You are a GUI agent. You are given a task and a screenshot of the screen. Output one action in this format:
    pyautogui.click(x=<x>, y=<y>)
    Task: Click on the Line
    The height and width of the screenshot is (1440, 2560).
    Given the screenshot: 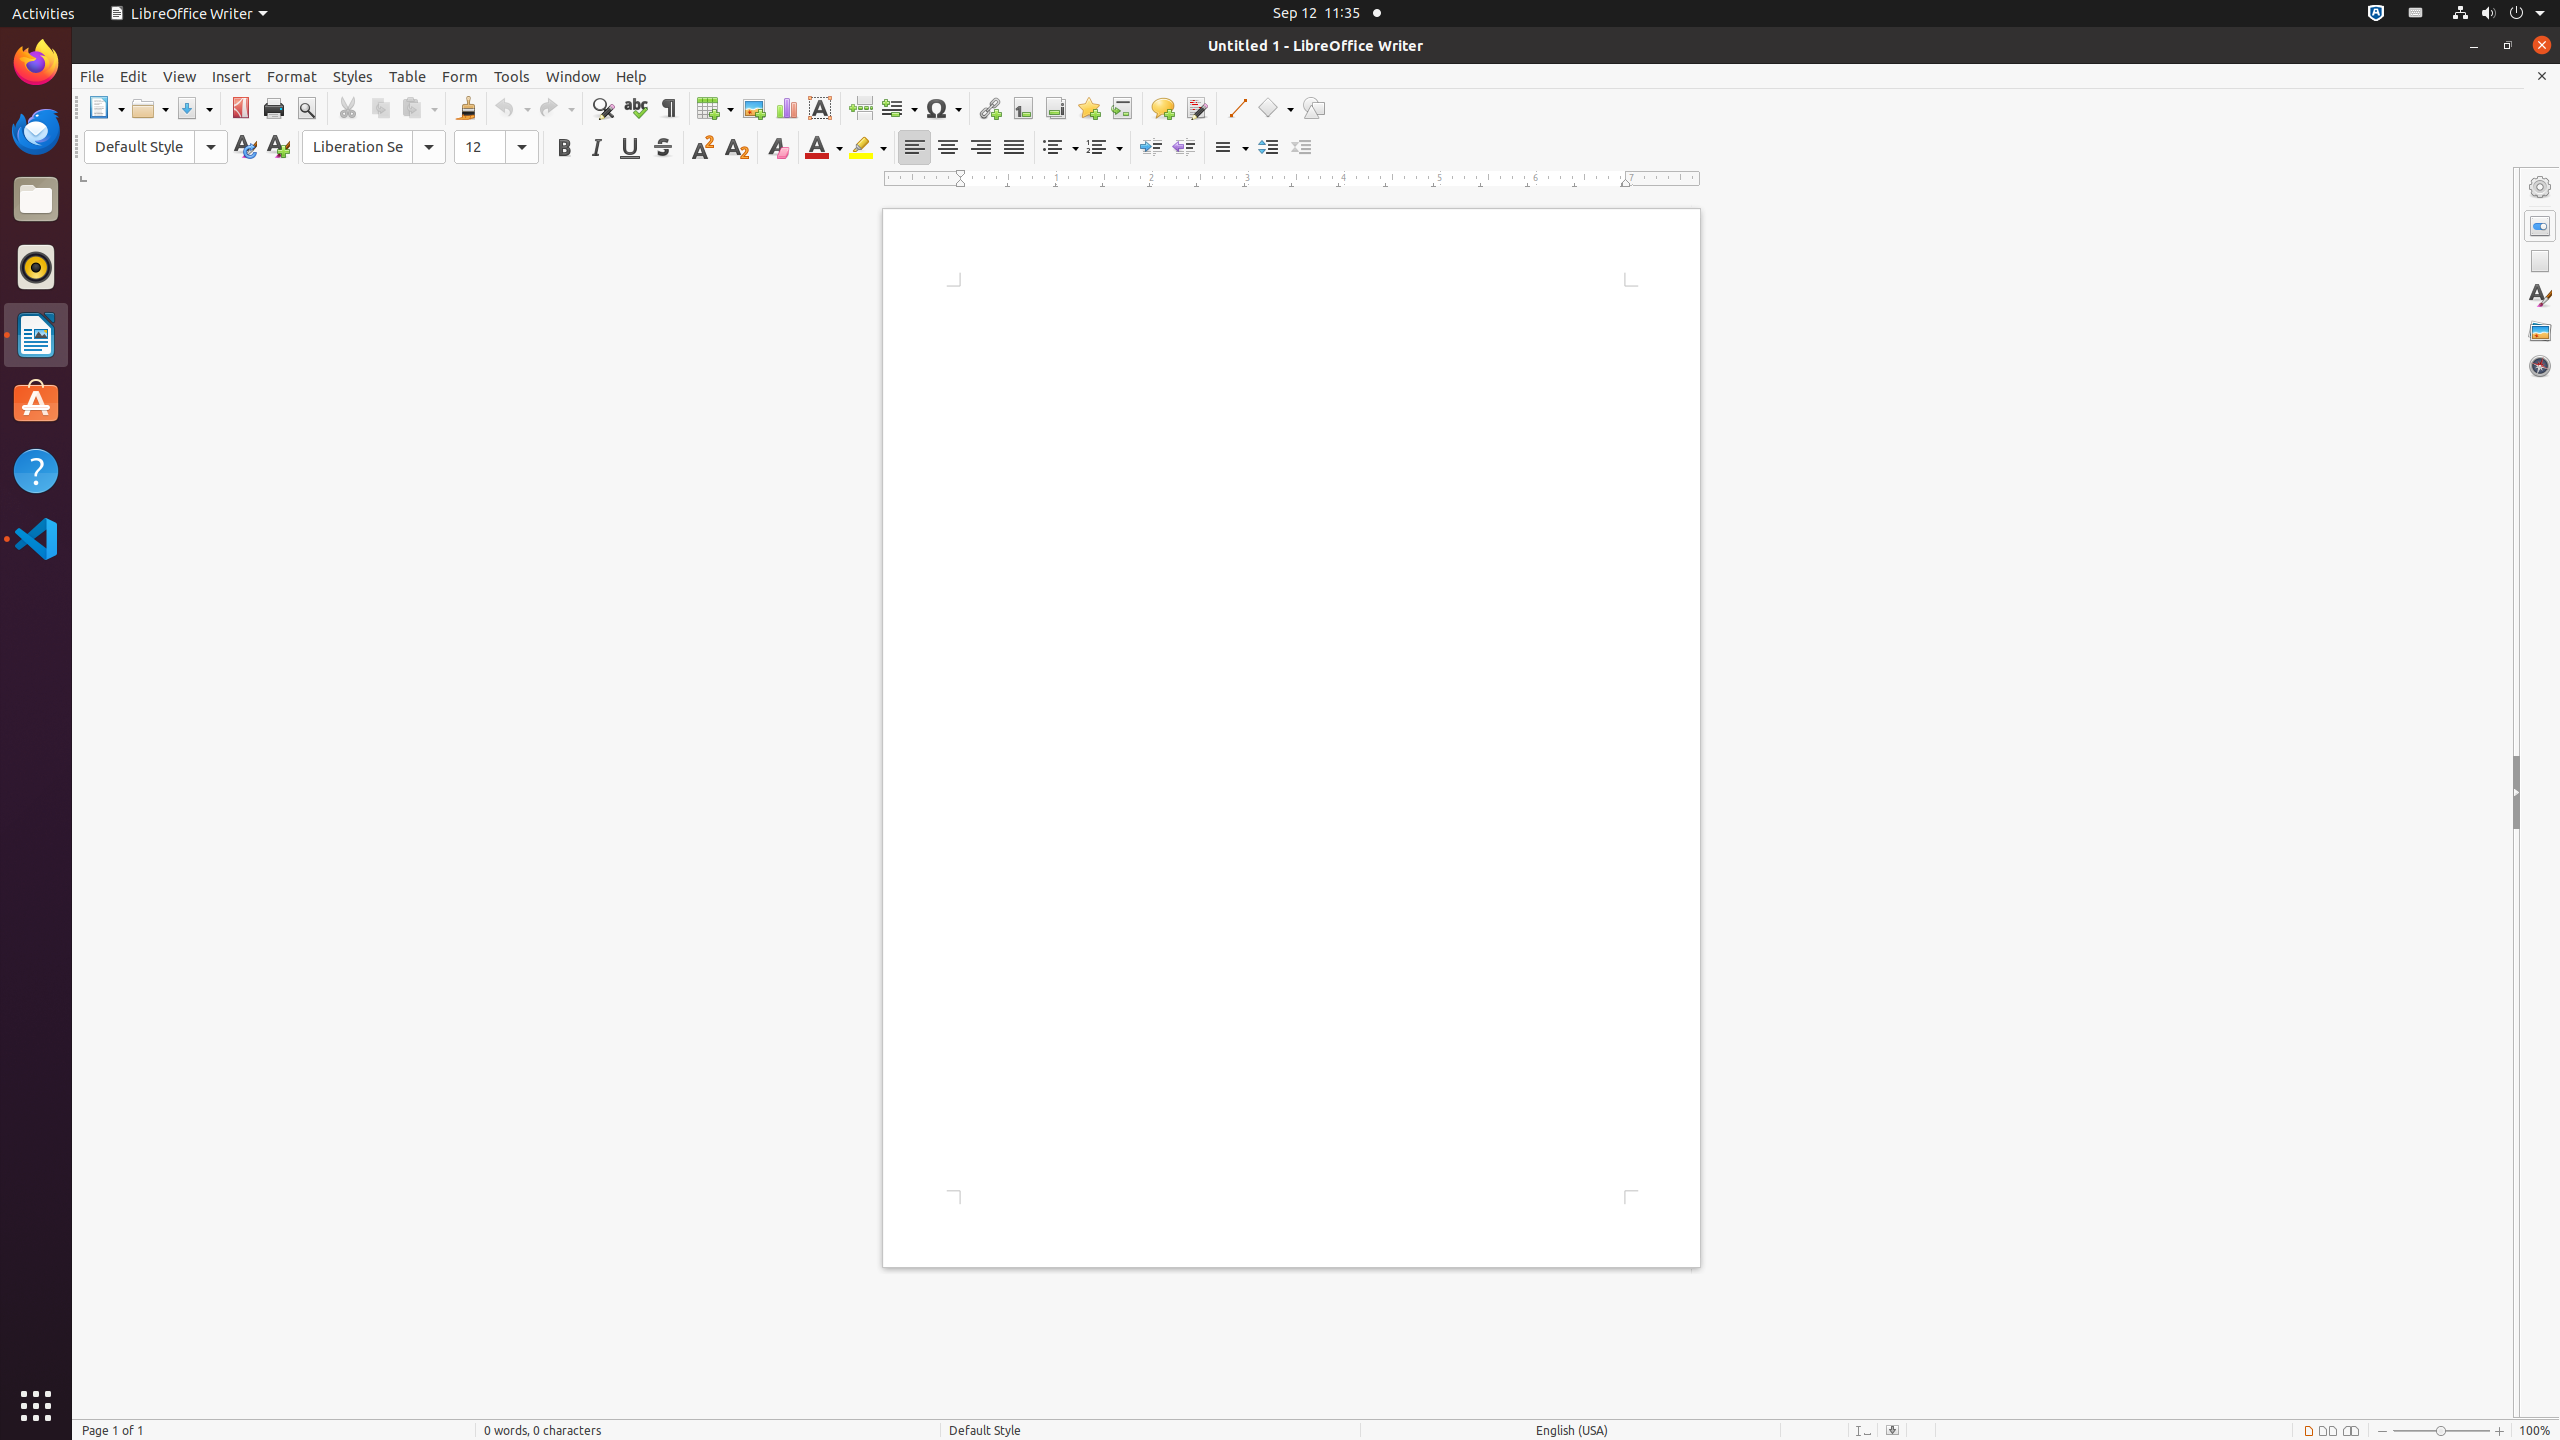 What is the action you would take?
    pyautogui.click(x=1236, y=108)
    